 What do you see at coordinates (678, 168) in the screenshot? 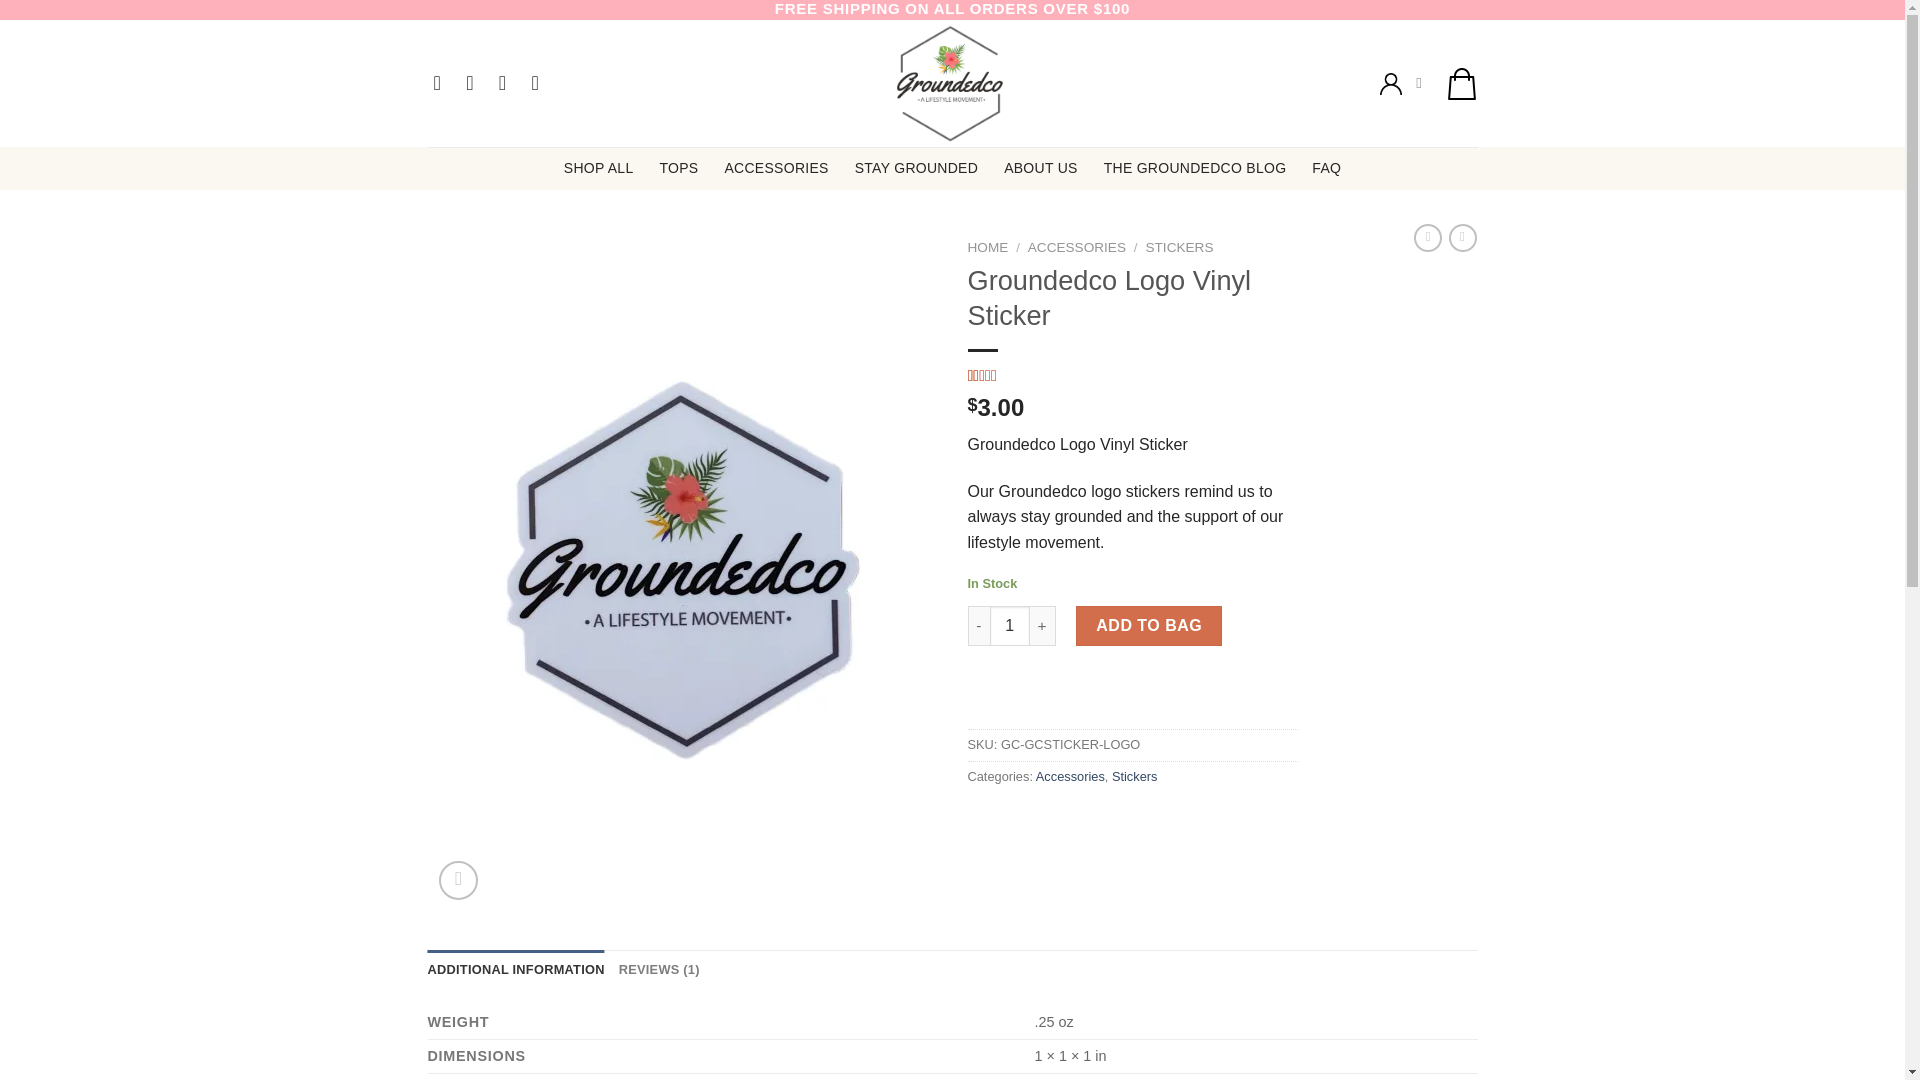
I see `TOPS` at bounding box center [678, 168].